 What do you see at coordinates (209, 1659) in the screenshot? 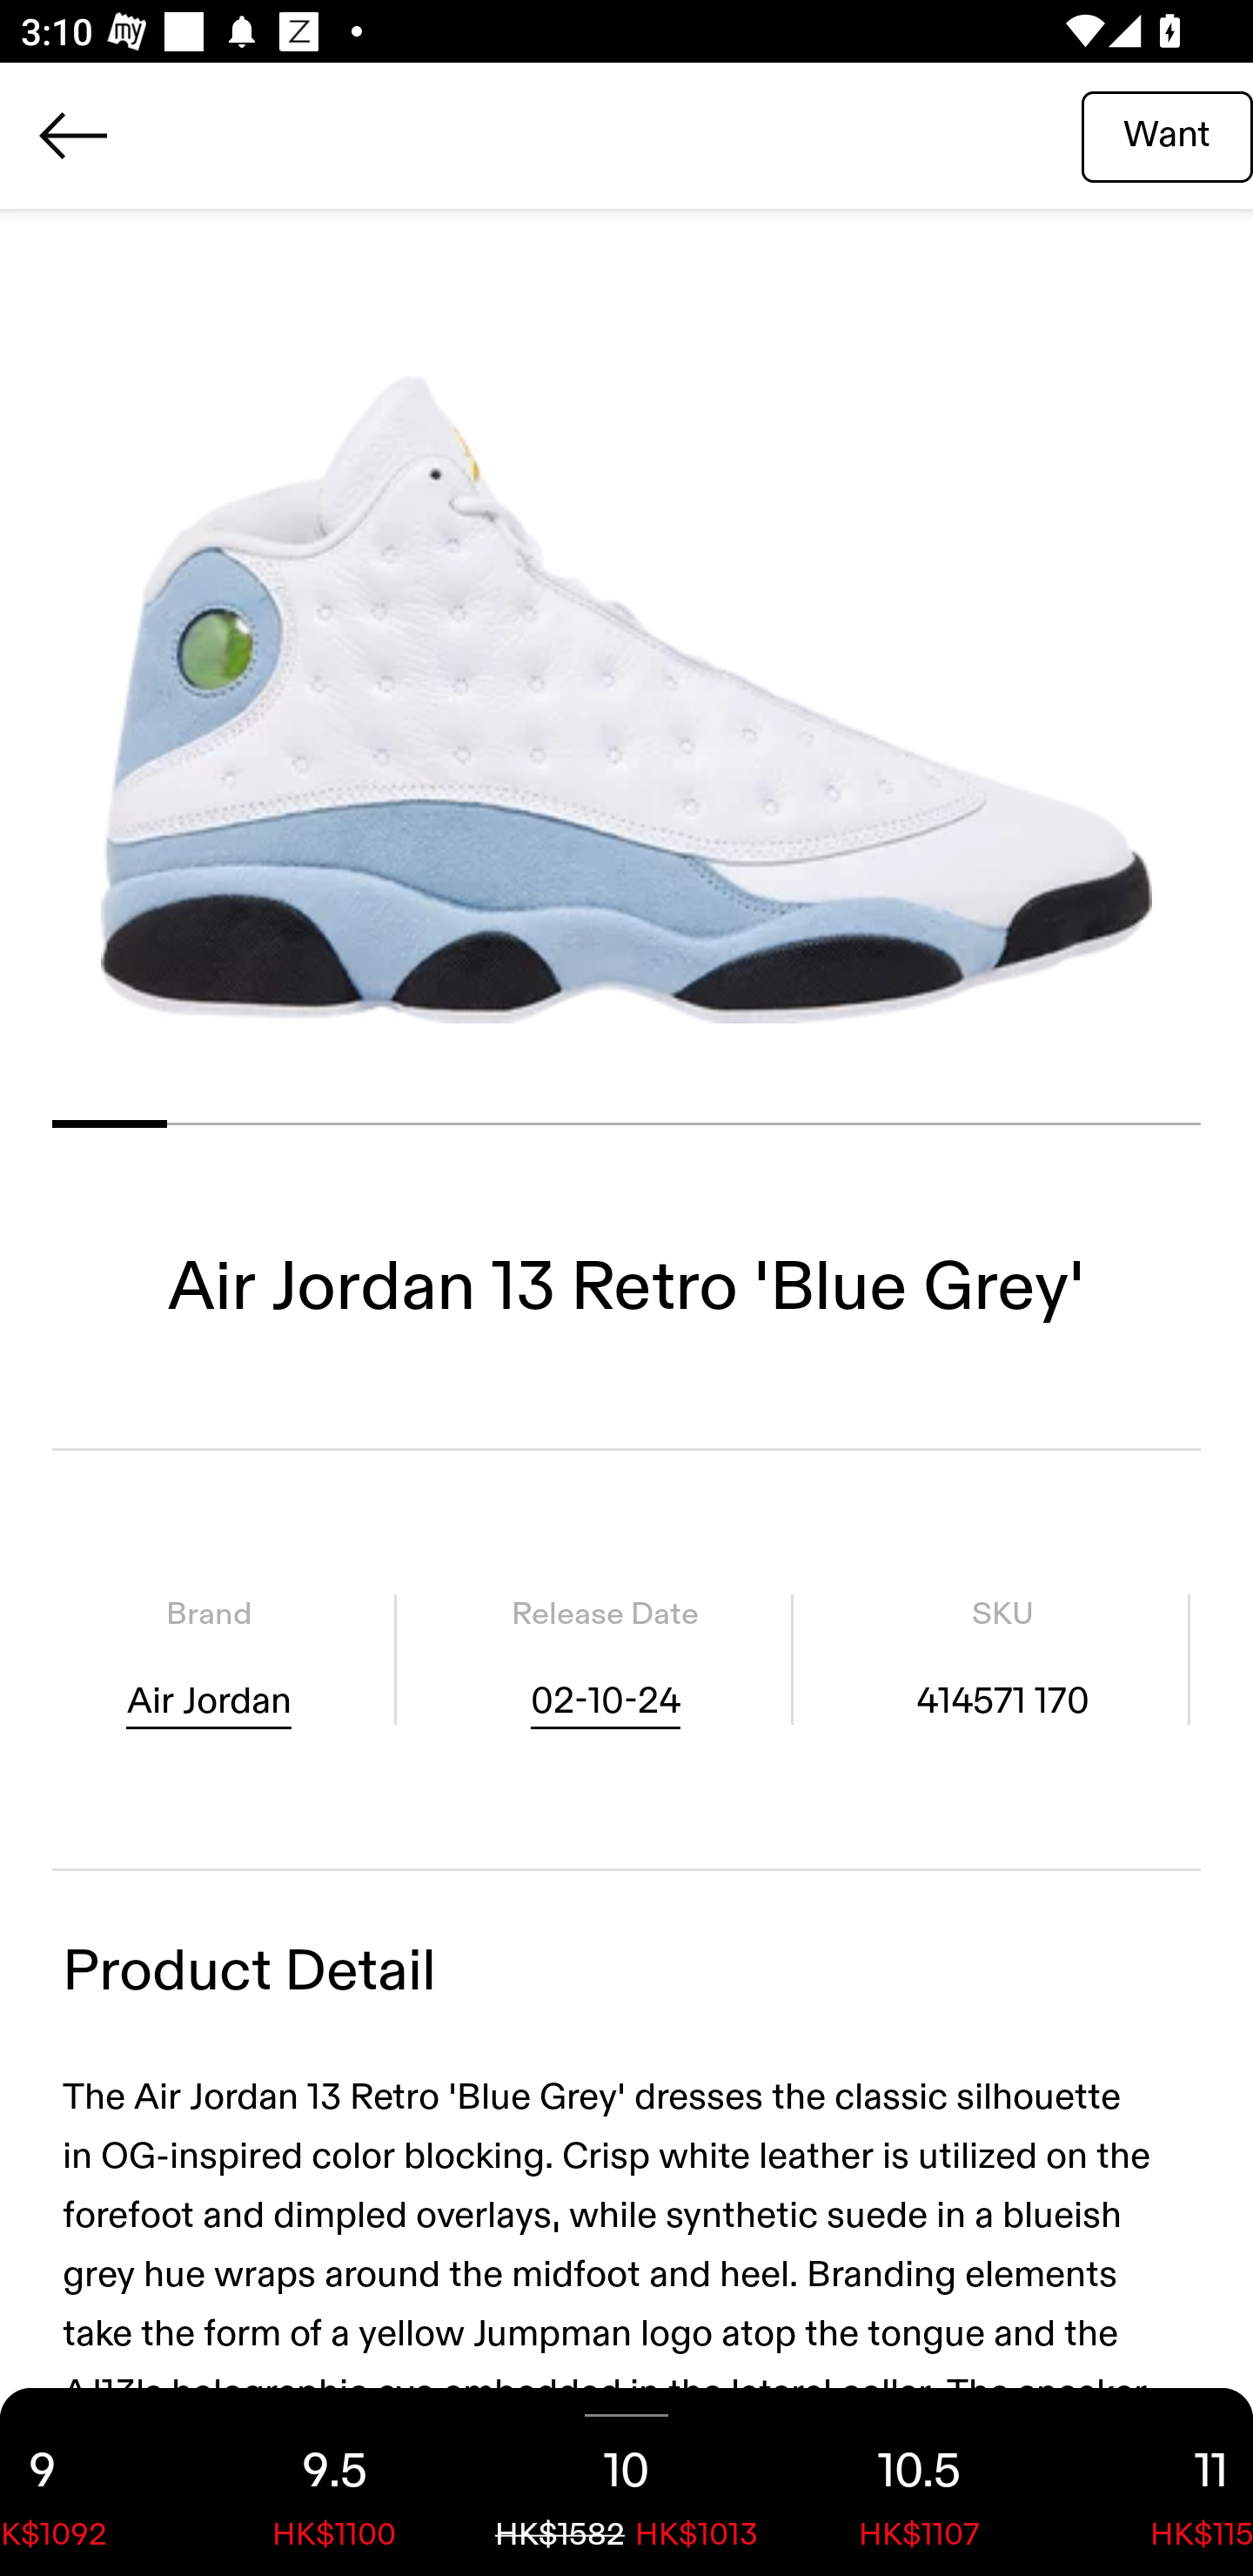
I see `Brand Air Jordan` at bounding box center [209, 1659].